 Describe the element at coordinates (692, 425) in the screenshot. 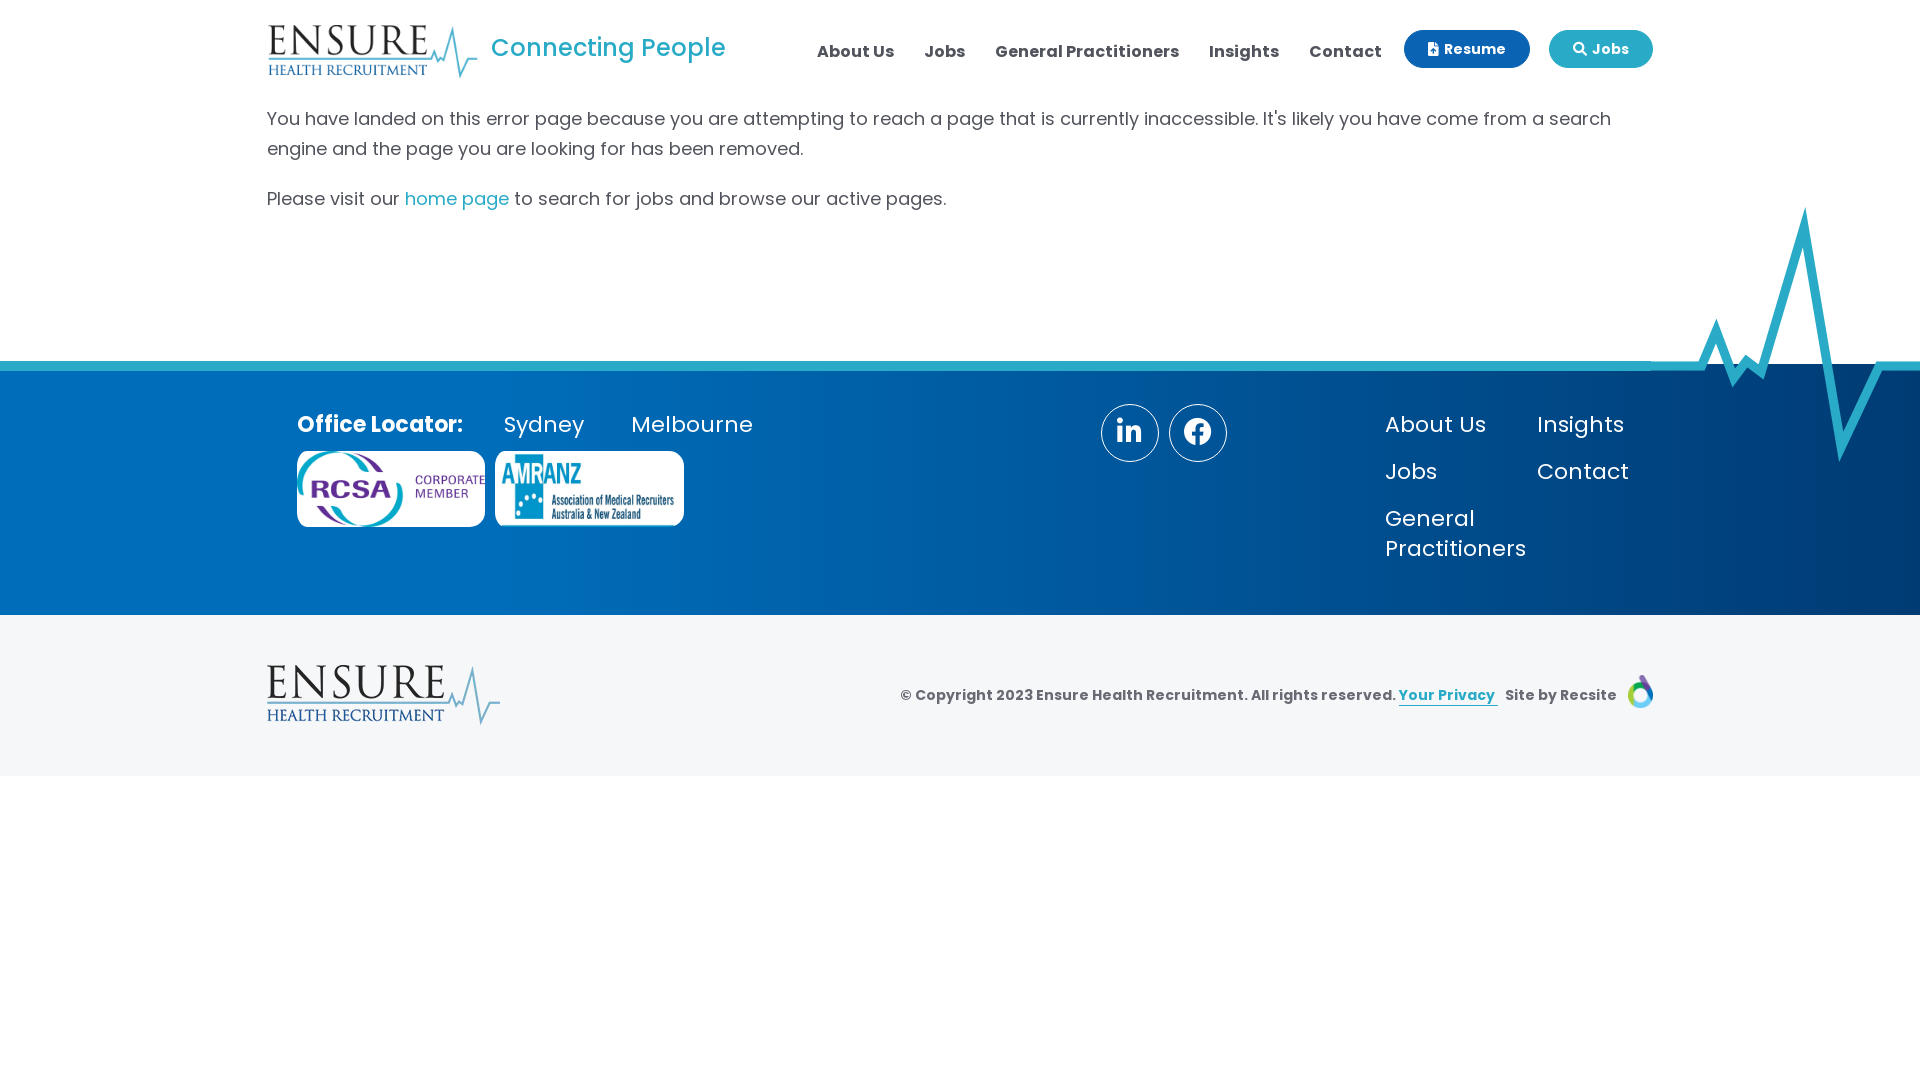

I see `Melbourne` at that location.